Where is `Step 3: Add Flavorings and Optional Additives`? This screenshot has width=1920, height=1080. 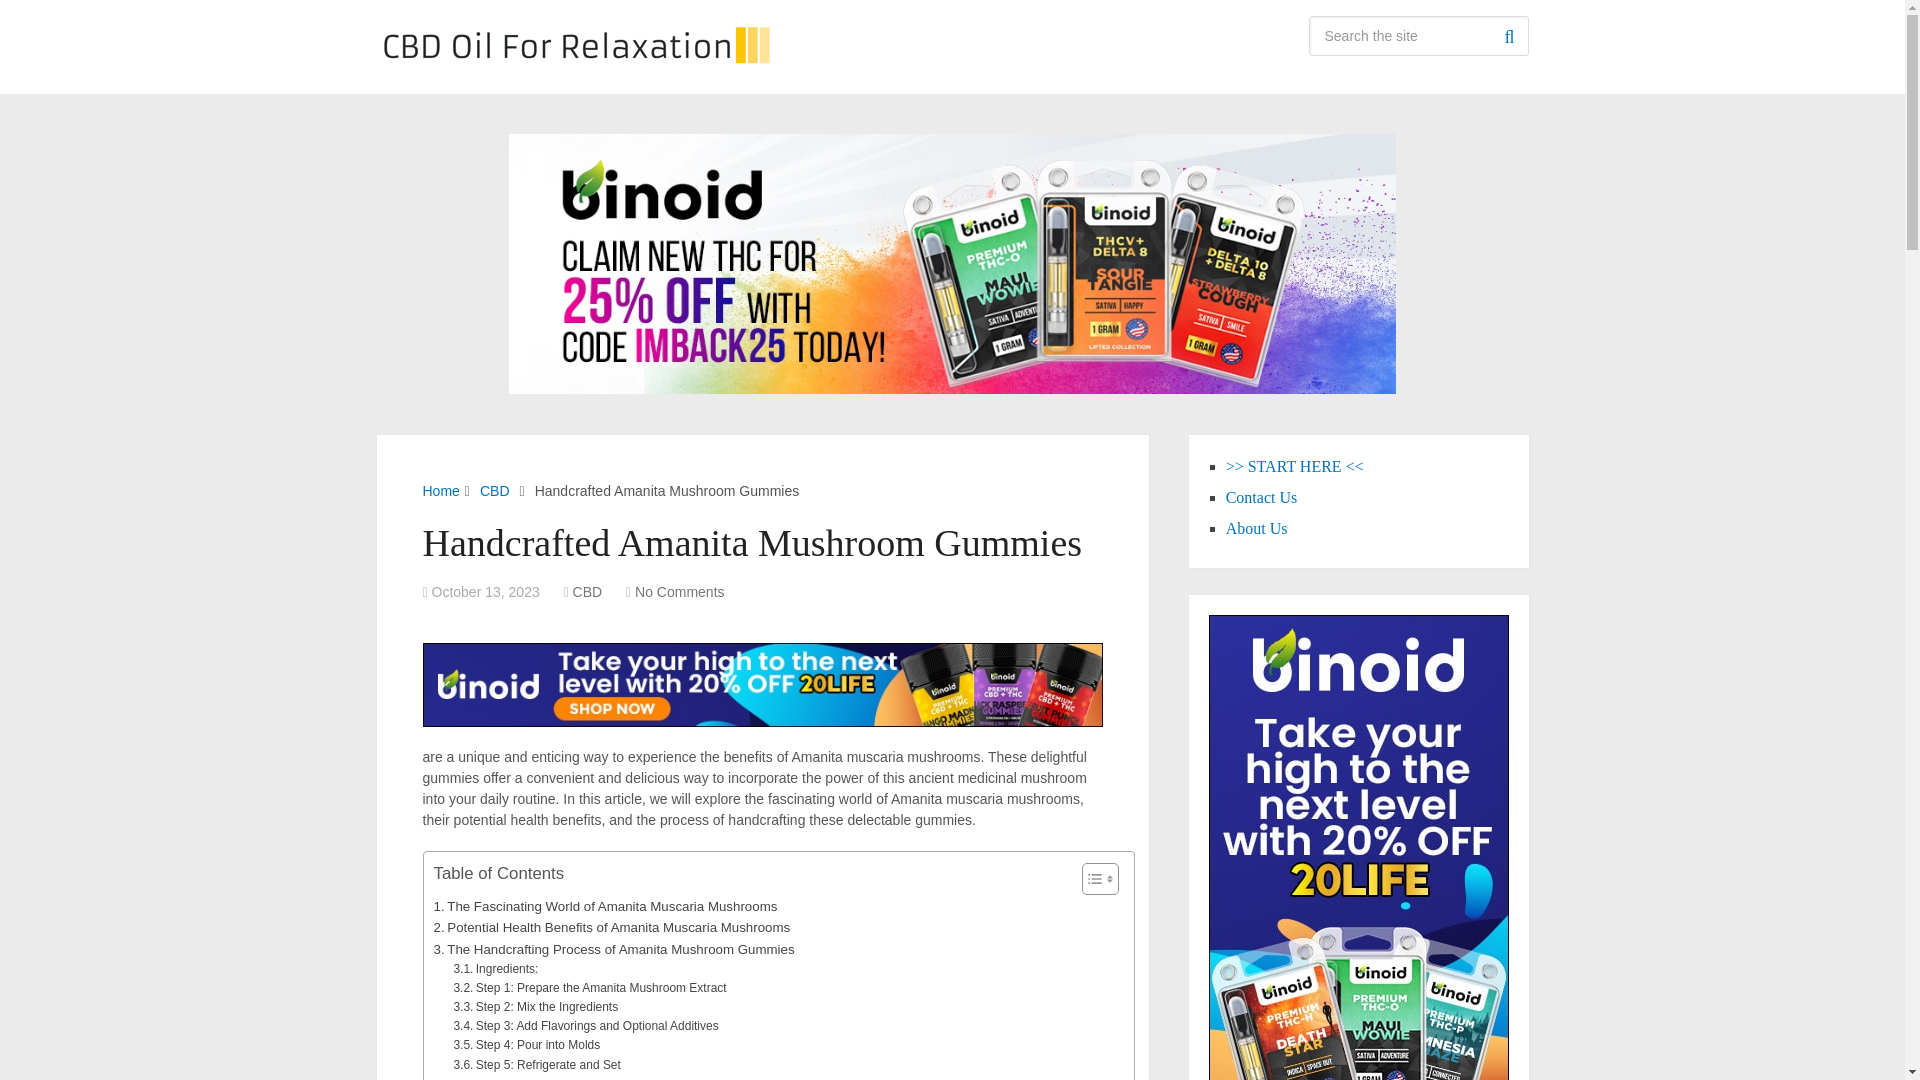
Step 3: Add Flavorings and Optional Additives is located at coordinates (586, 1026).